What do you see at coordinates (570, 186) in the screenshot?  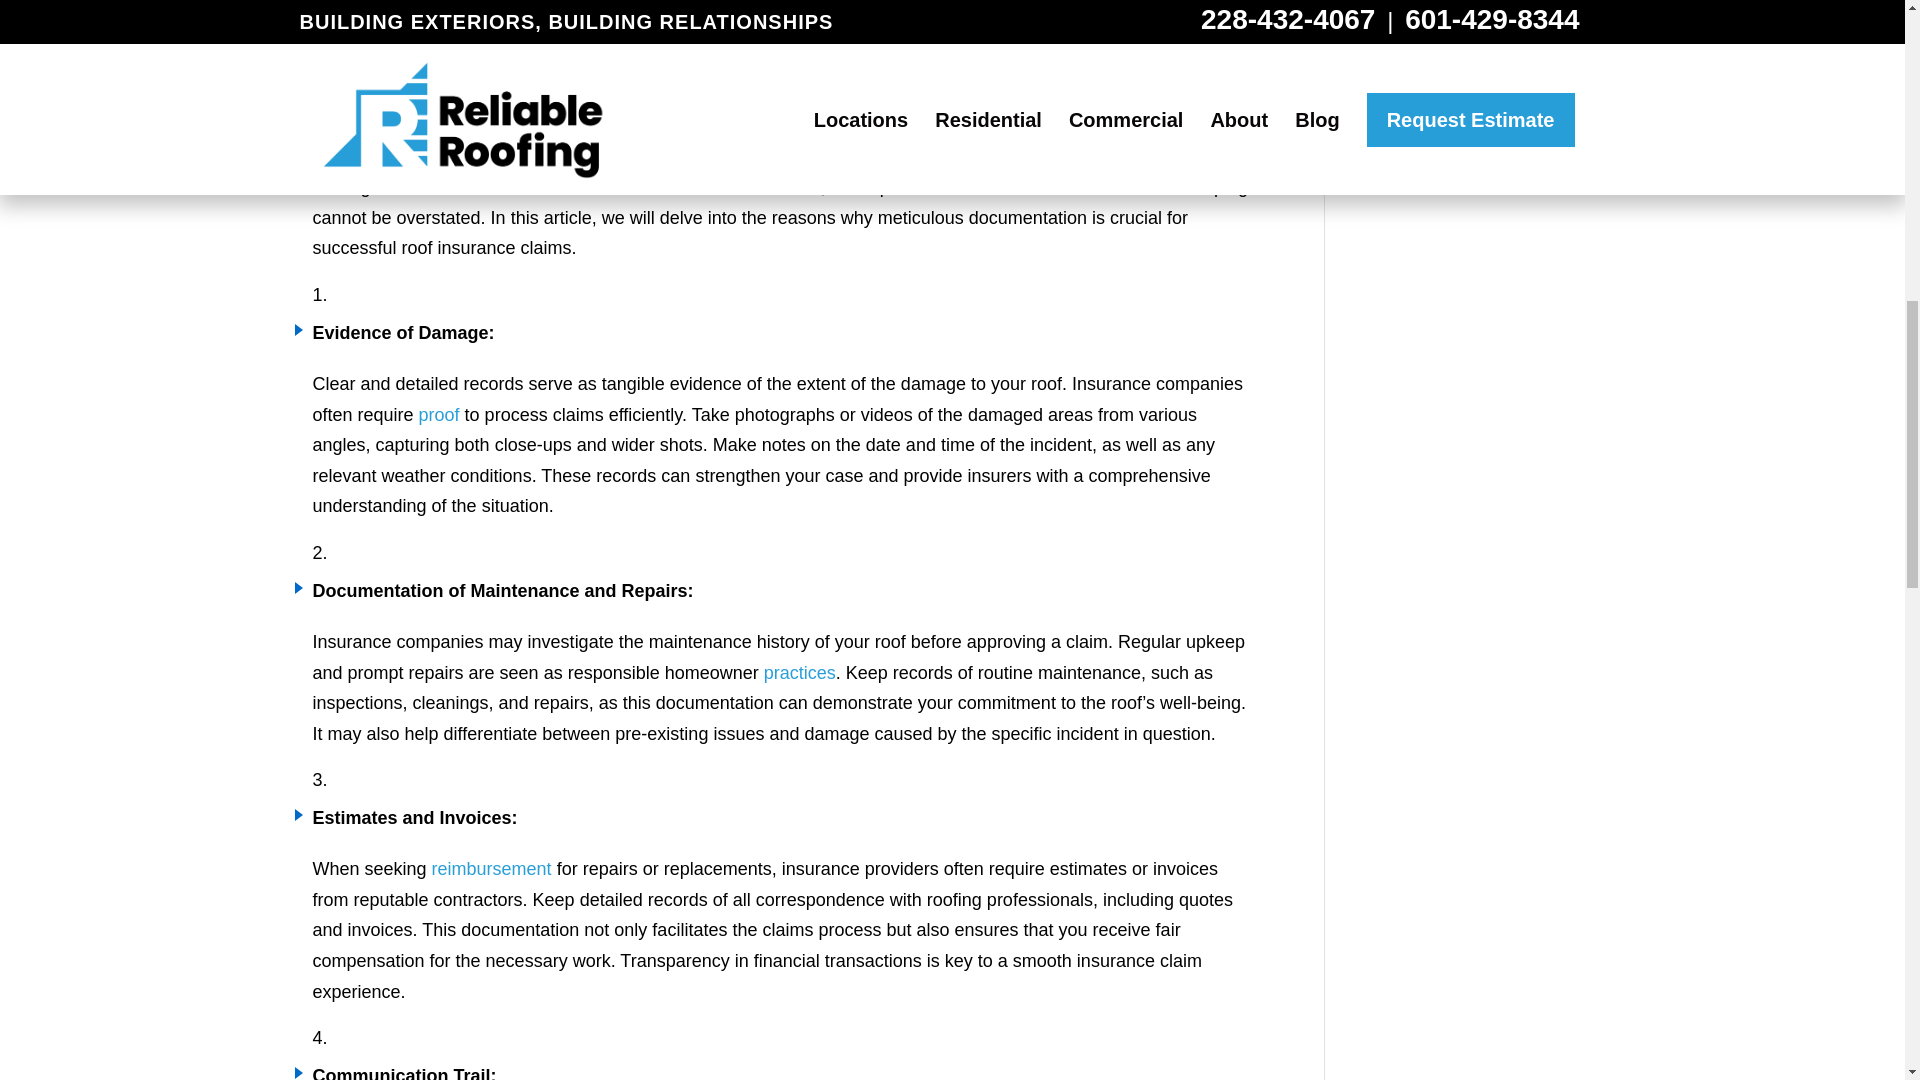 I see `insurance` at bounding box center [570, 186].